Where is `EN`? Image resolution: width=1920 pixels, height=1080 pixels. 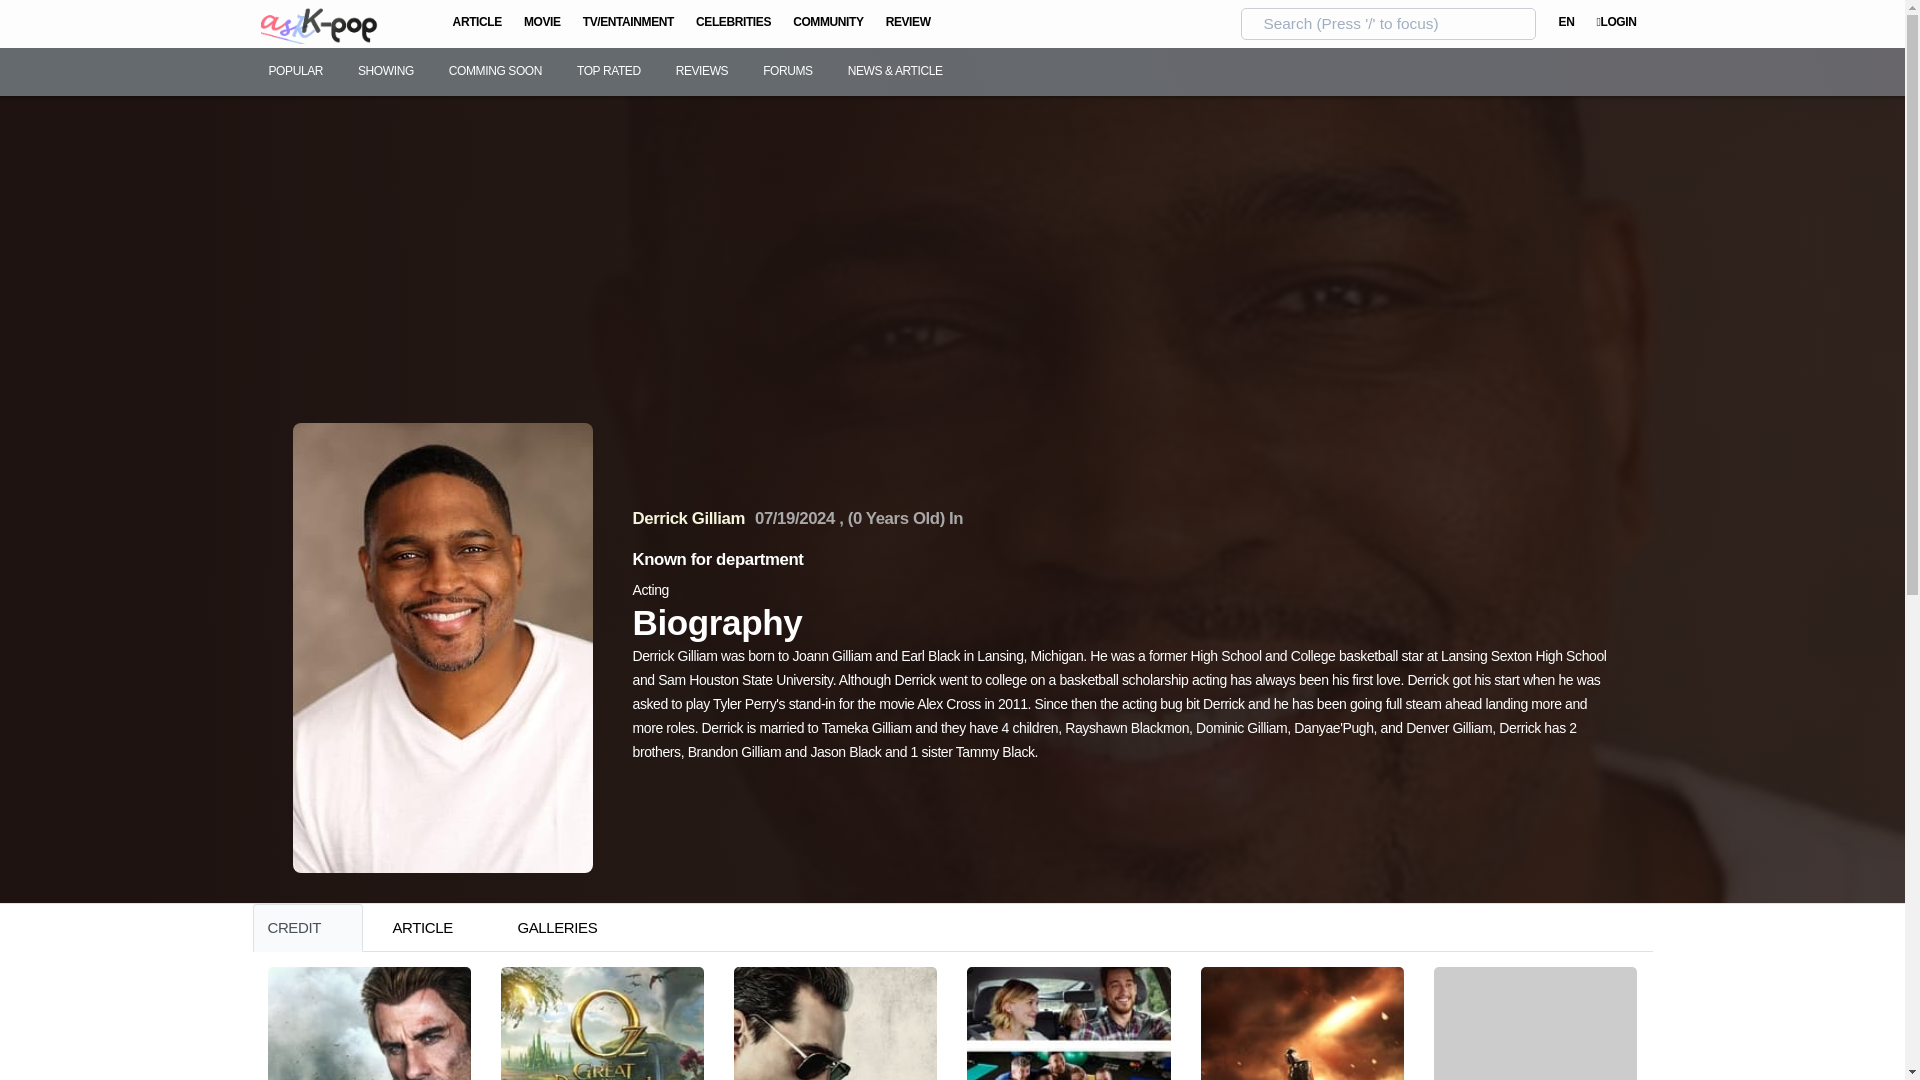 EN is located at coordinates (1566, 24).